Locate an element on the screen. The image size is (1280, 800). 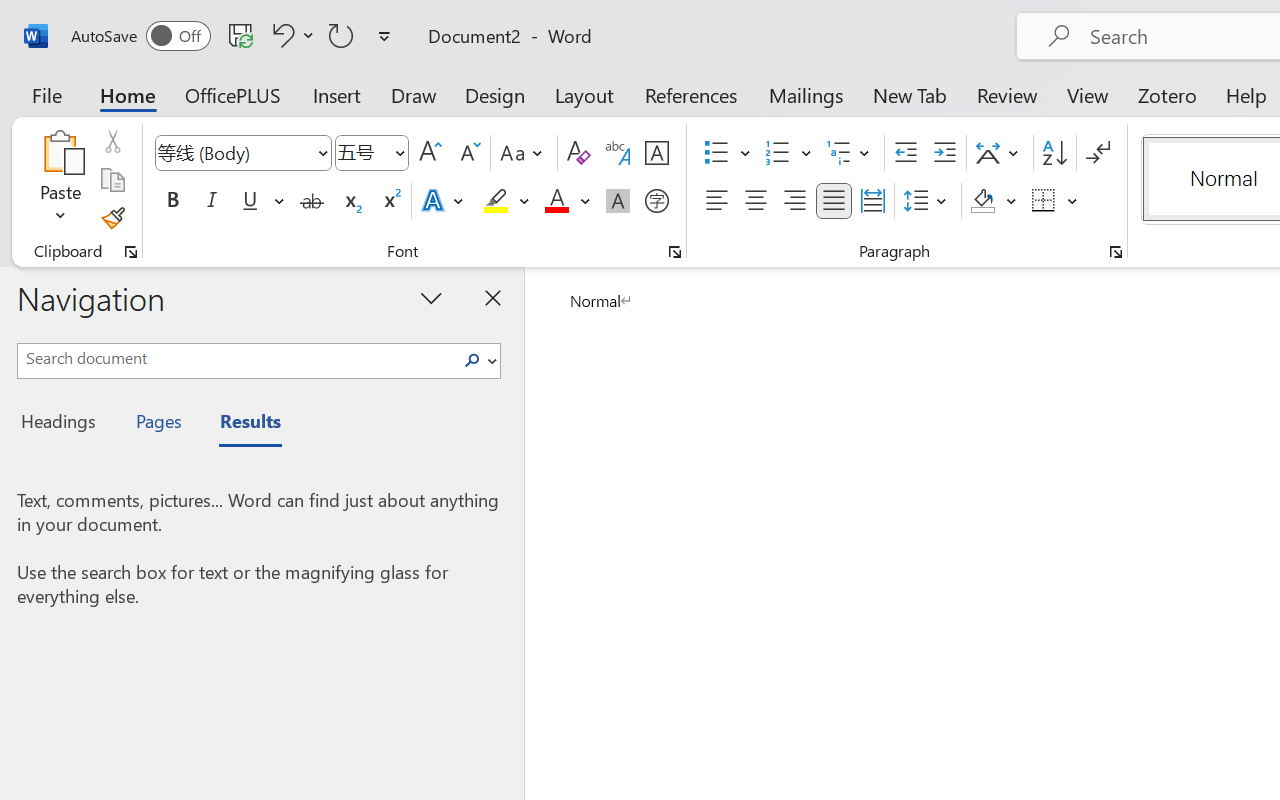
Format Painter is located at coordinates (112, 218).